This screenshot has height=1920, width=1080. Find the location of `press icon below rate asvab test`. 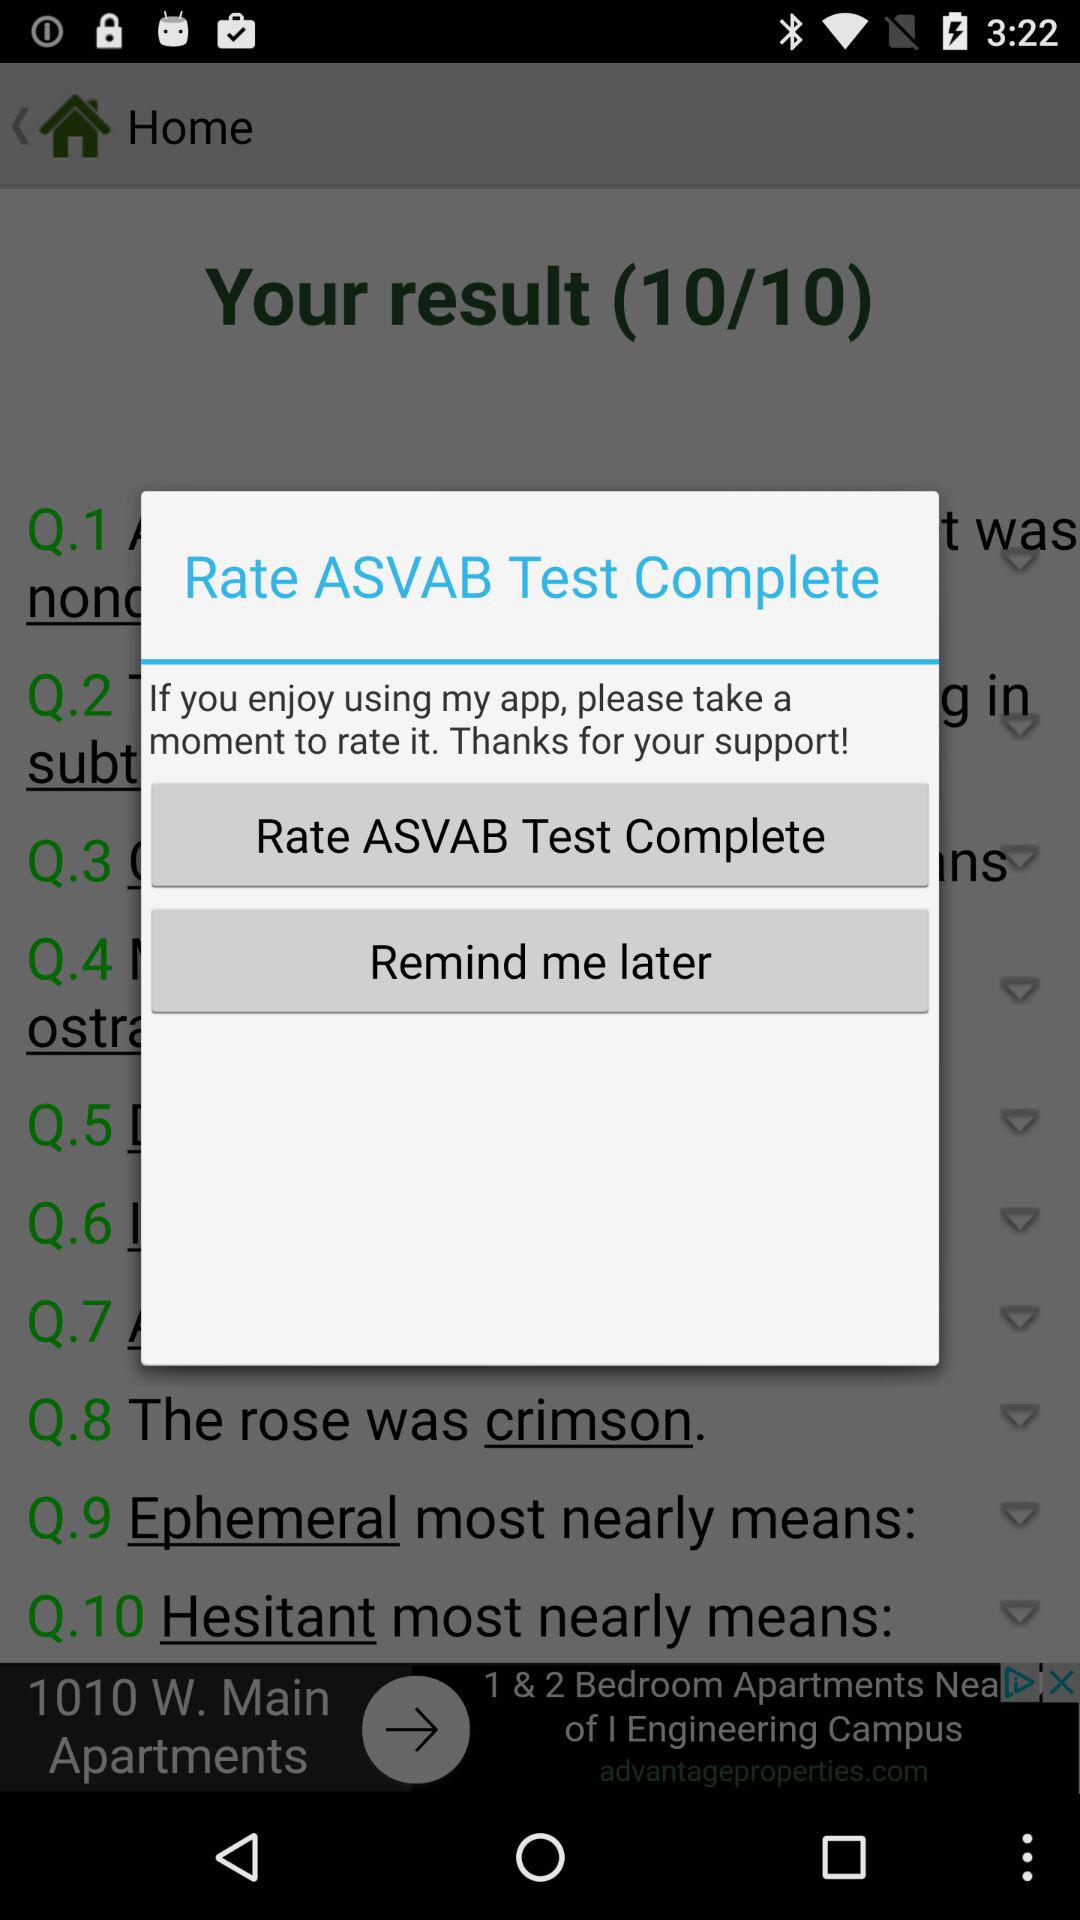

press icon below rate asvab test is located at coordinates (539, 960).